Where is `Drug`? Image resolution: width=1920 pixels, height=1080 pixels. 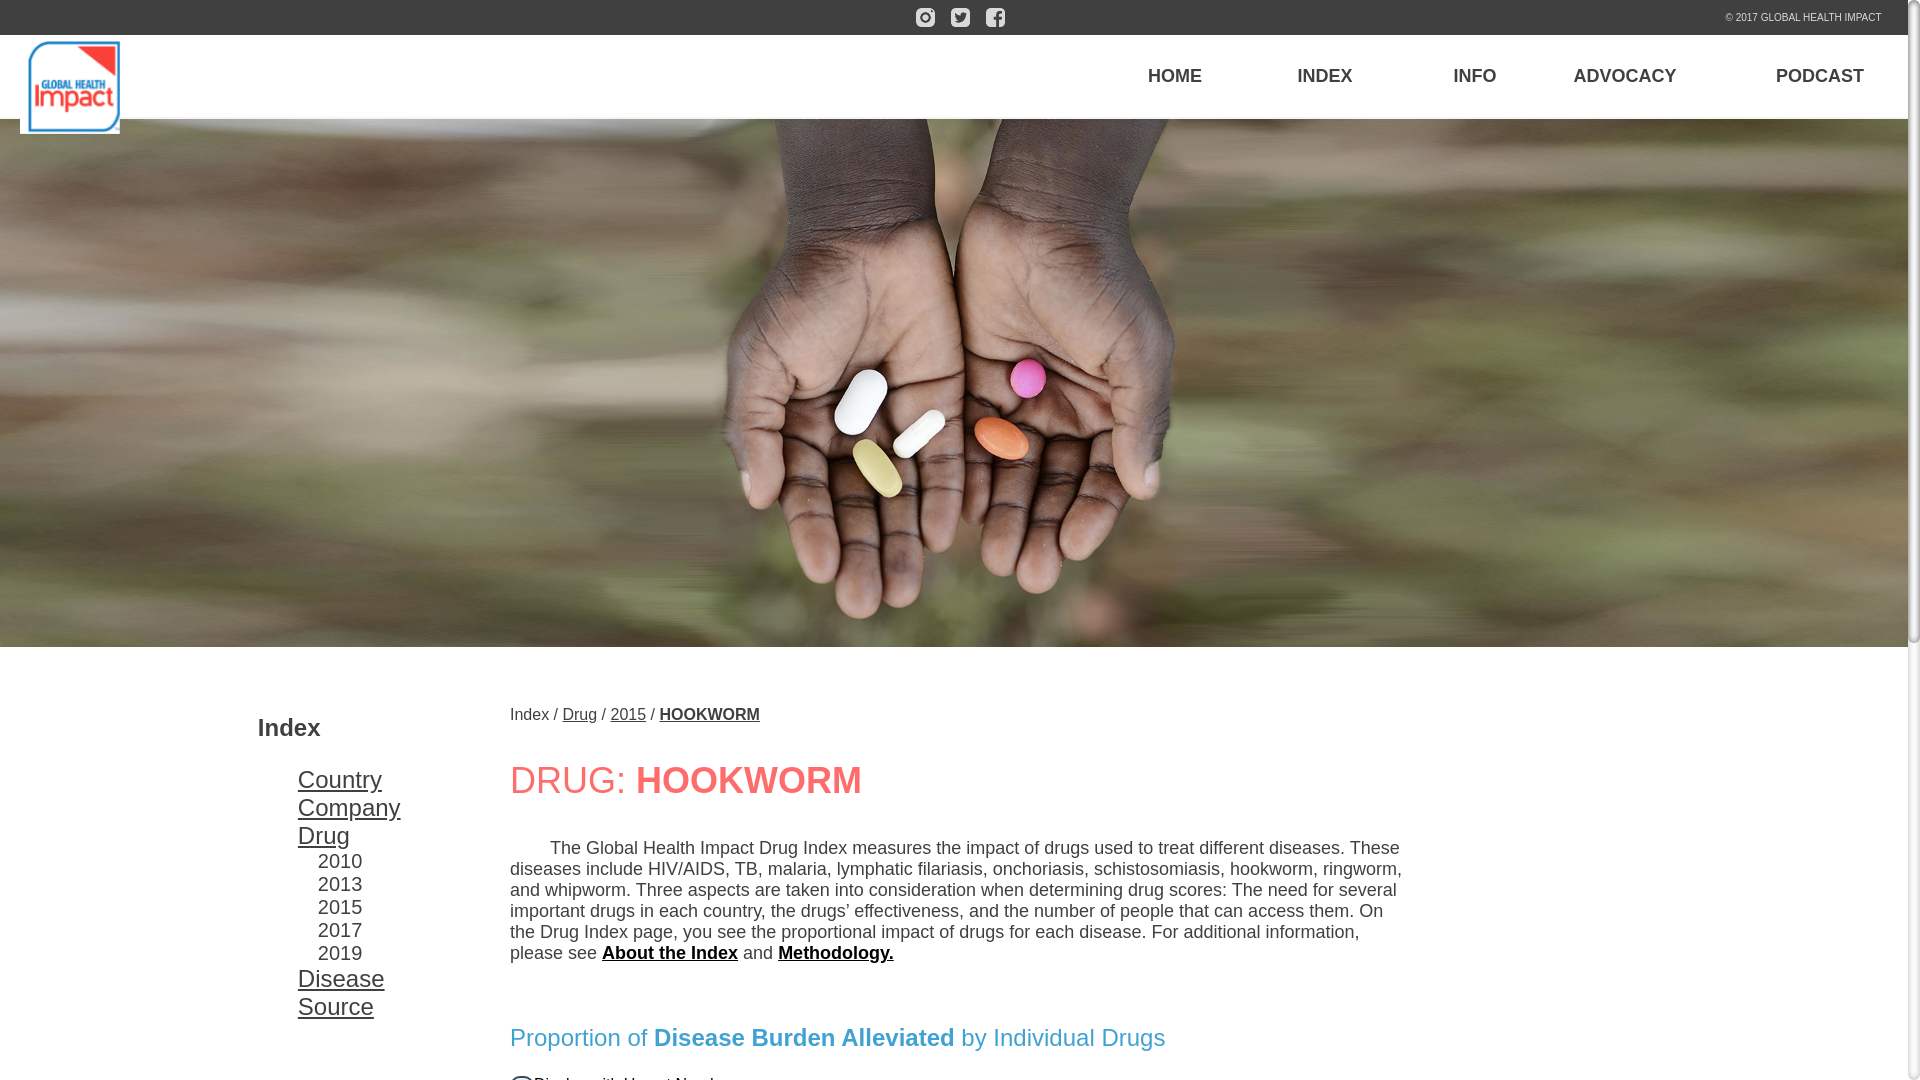 Drug is located at coordinates (323, 834).